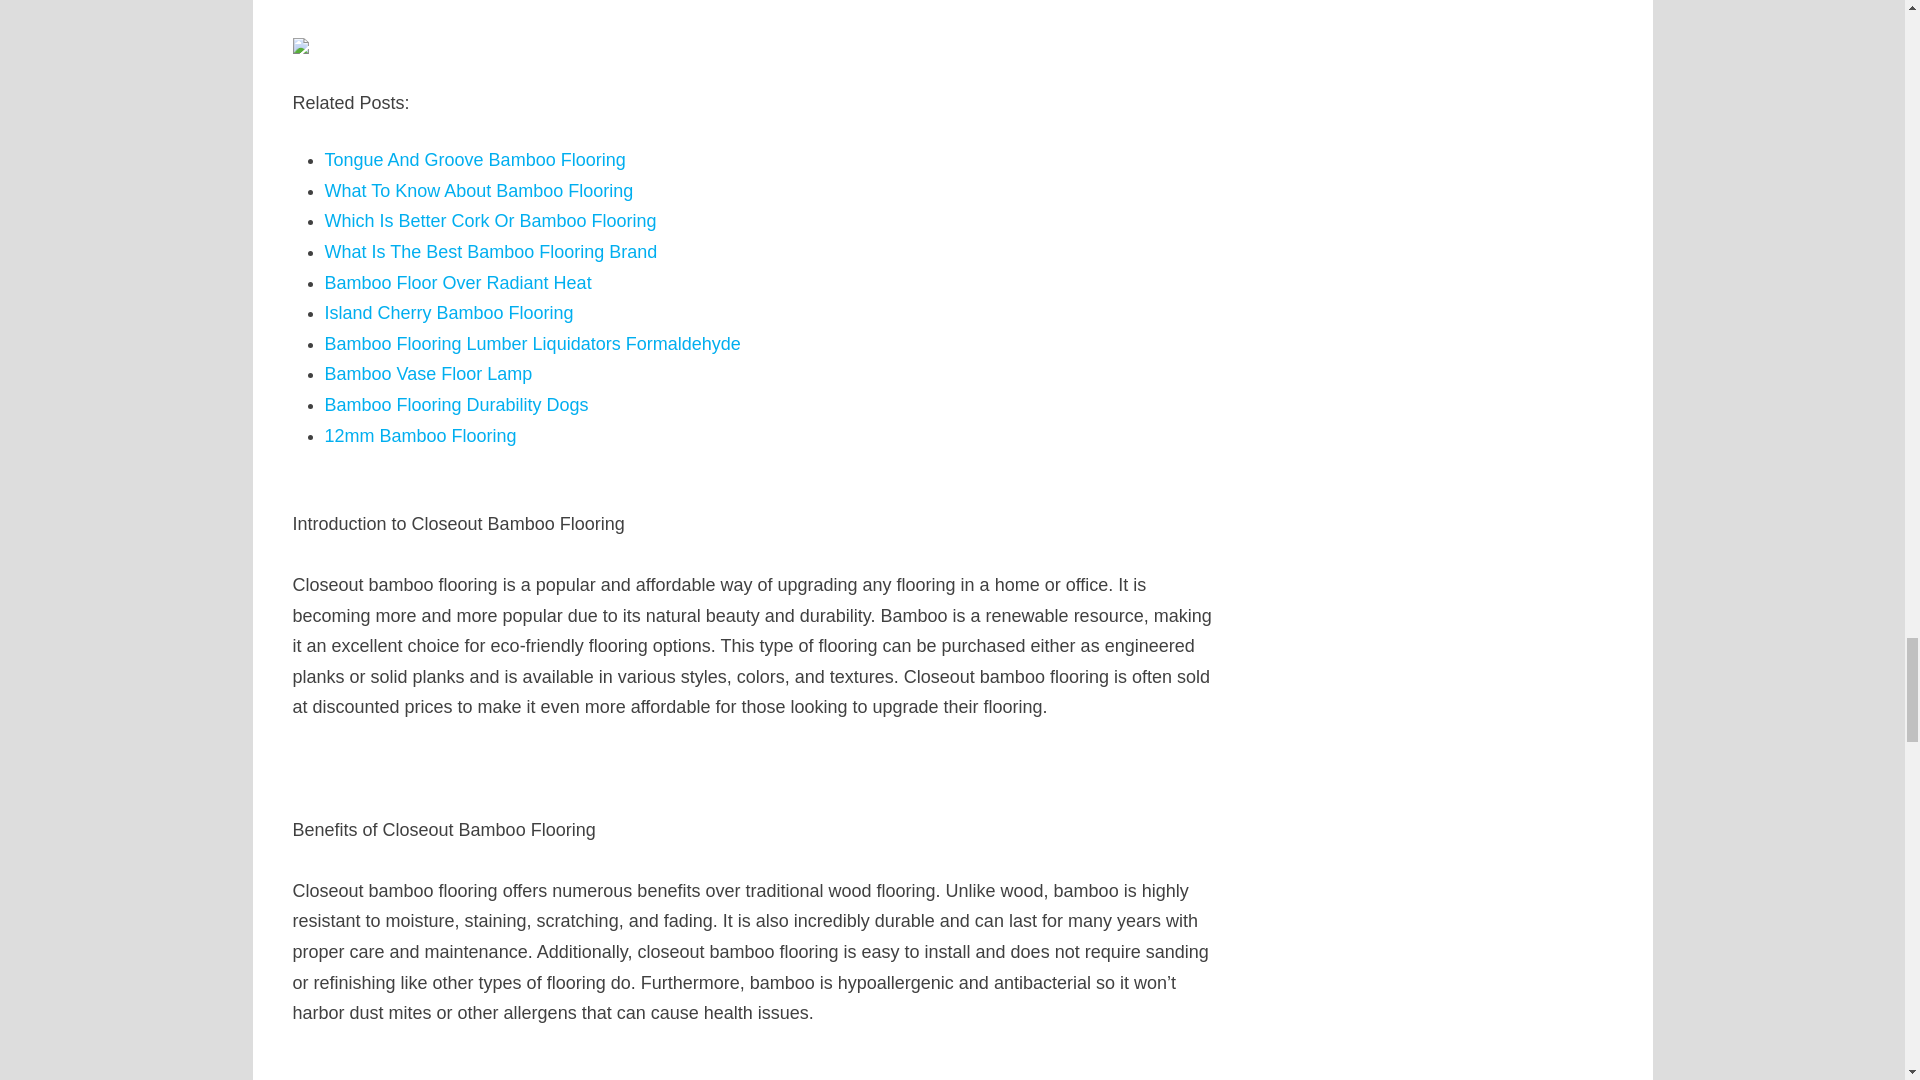 This screenshot has height=1080, width=1920. What do you see at coordinates (490, 252) in the screenshot?
I see `What Is The Best Bamboo Flooring Brand` at bounding box center [490, 252].